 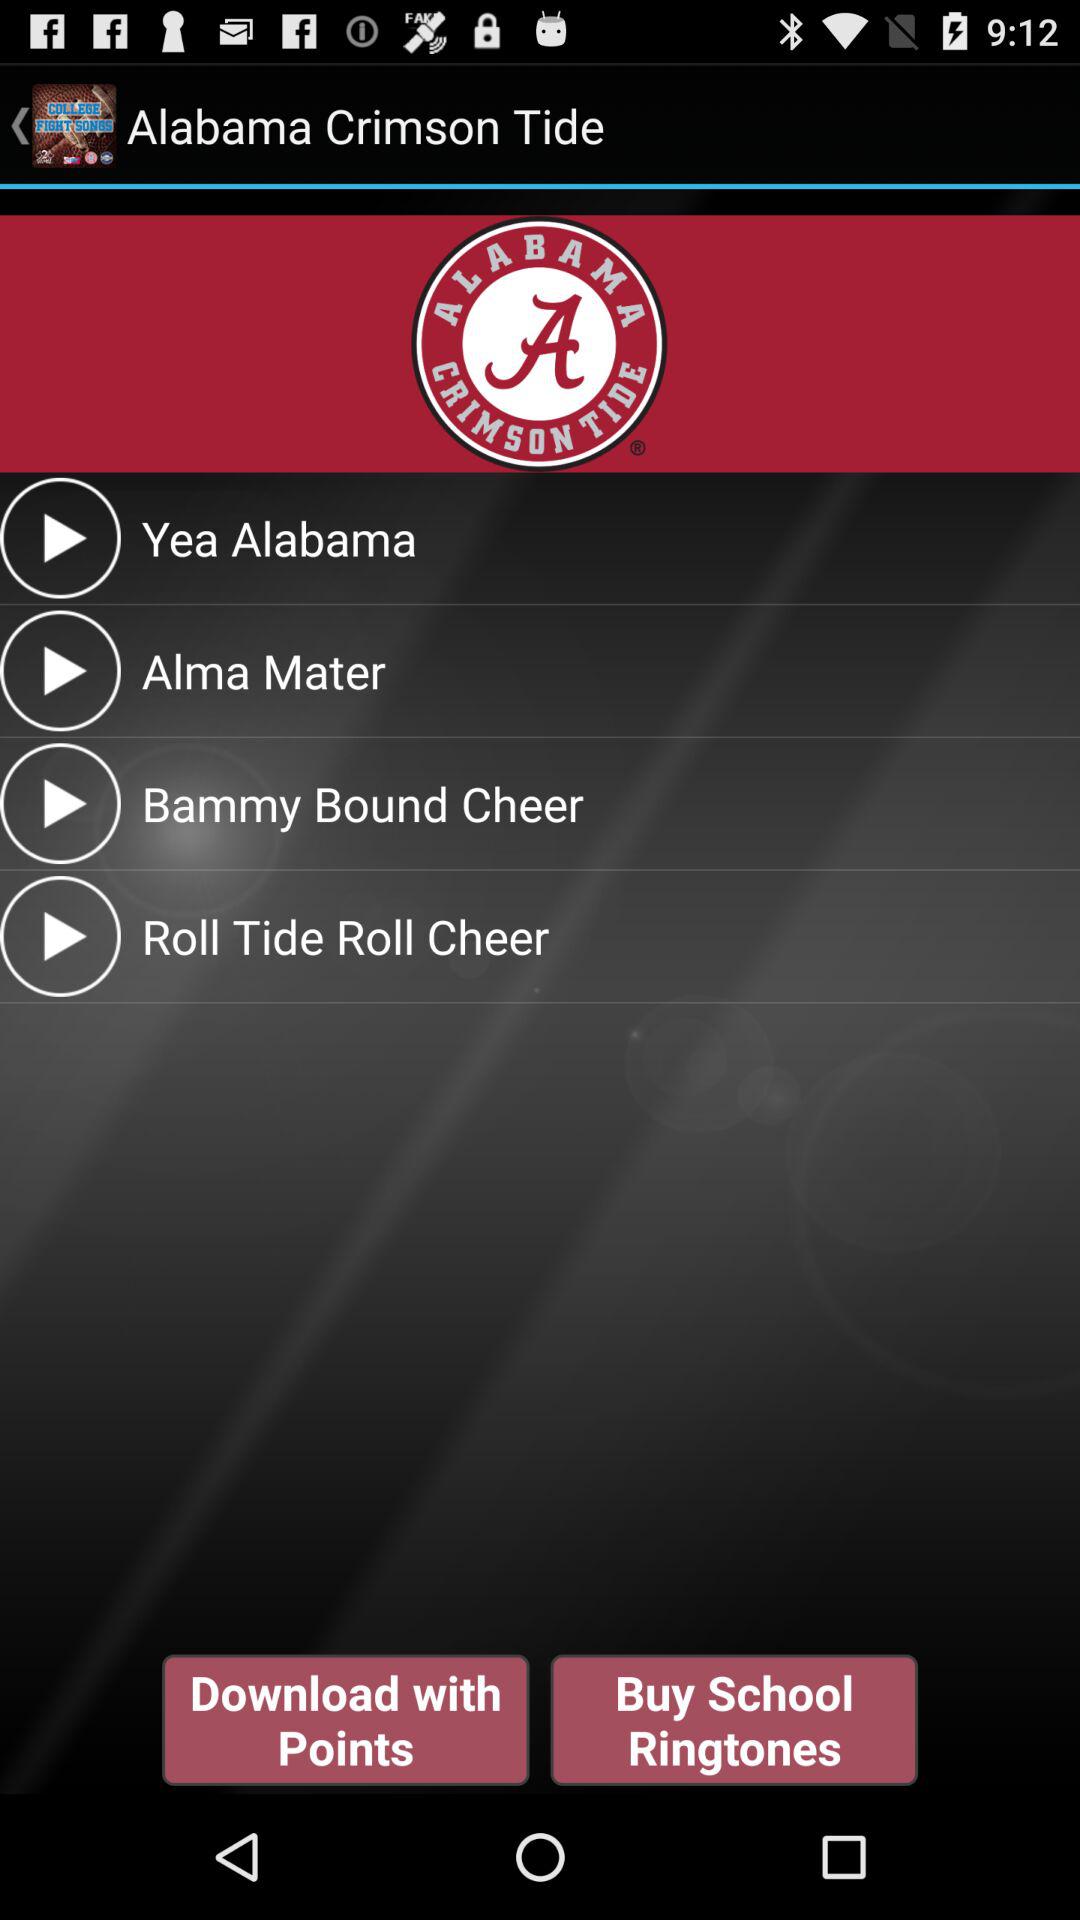 What do you see at coordinates (60, 936) in the screenshot?
I see `play` at bounding box center [60, 936].